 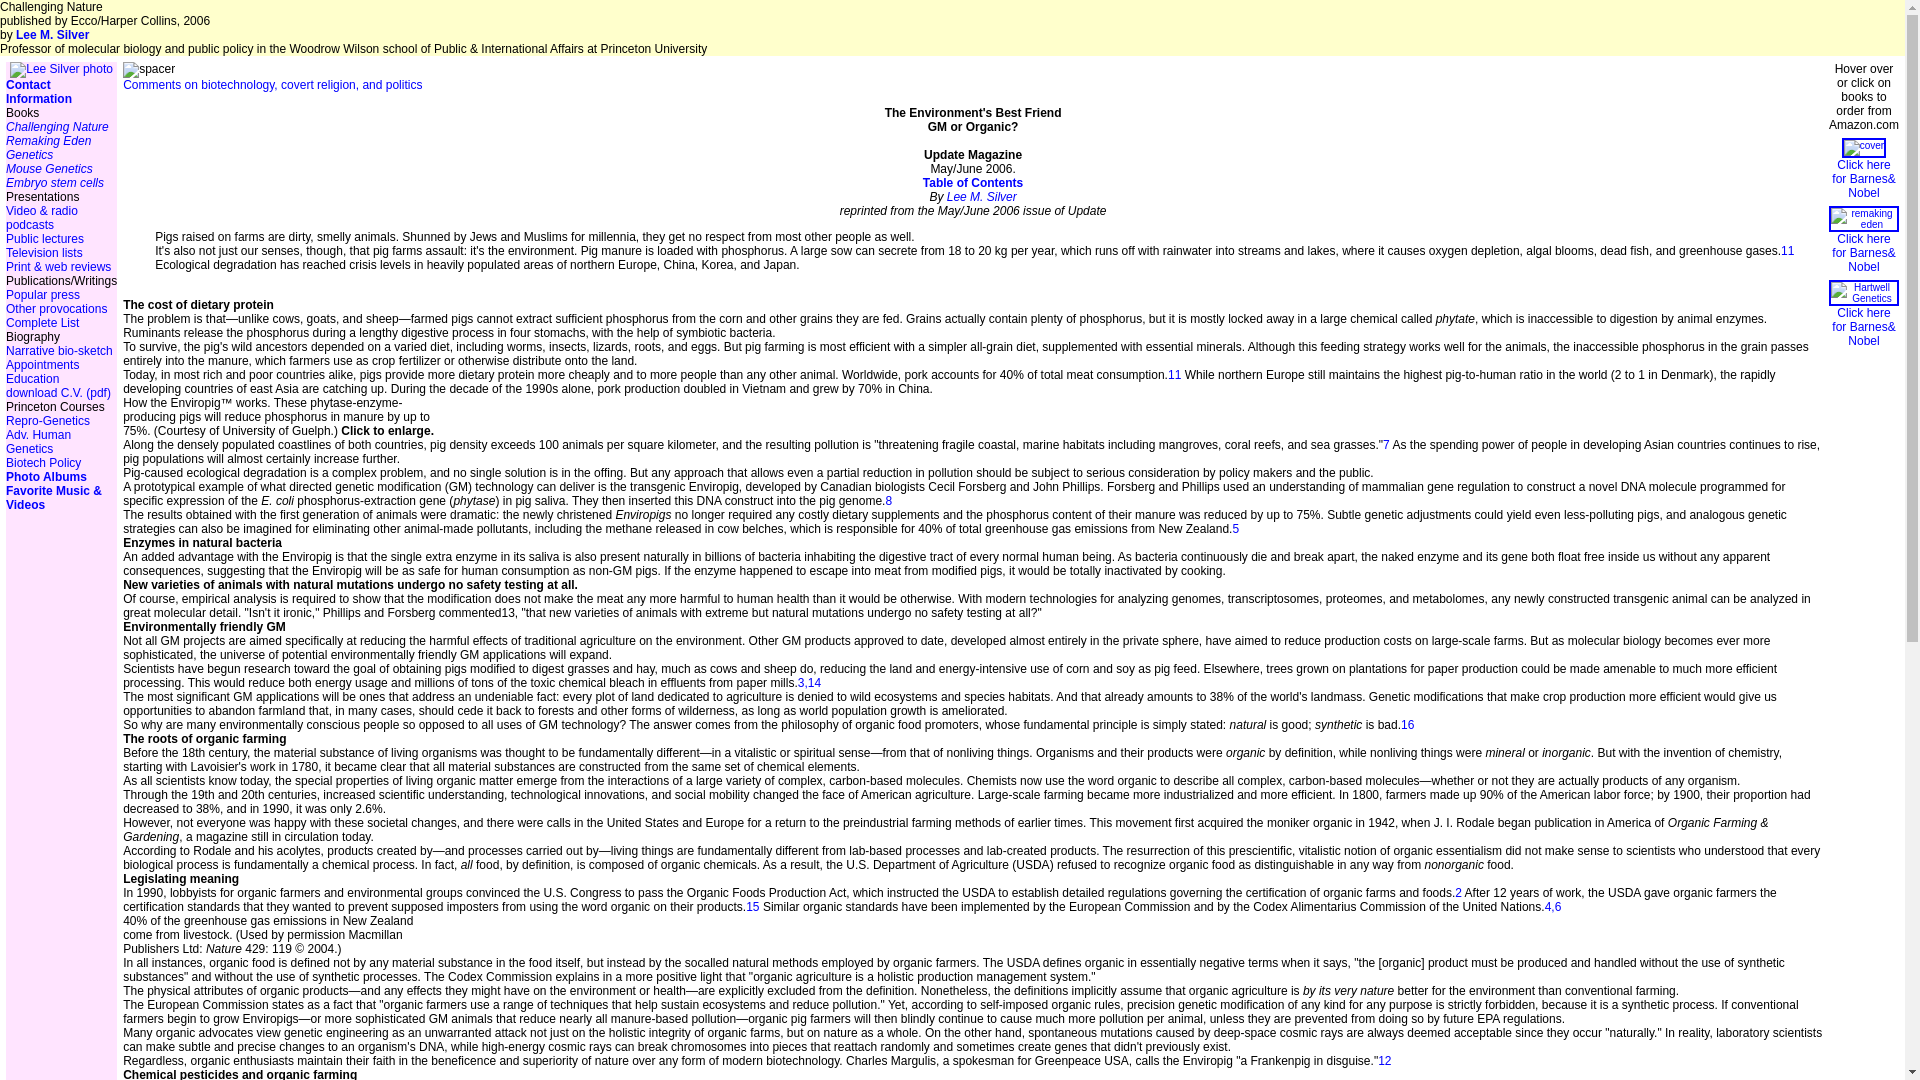 What do you see at coordinates (42, 462) in the screenshot?
I see `Biotech Policy` at bounding box center [42, 462].